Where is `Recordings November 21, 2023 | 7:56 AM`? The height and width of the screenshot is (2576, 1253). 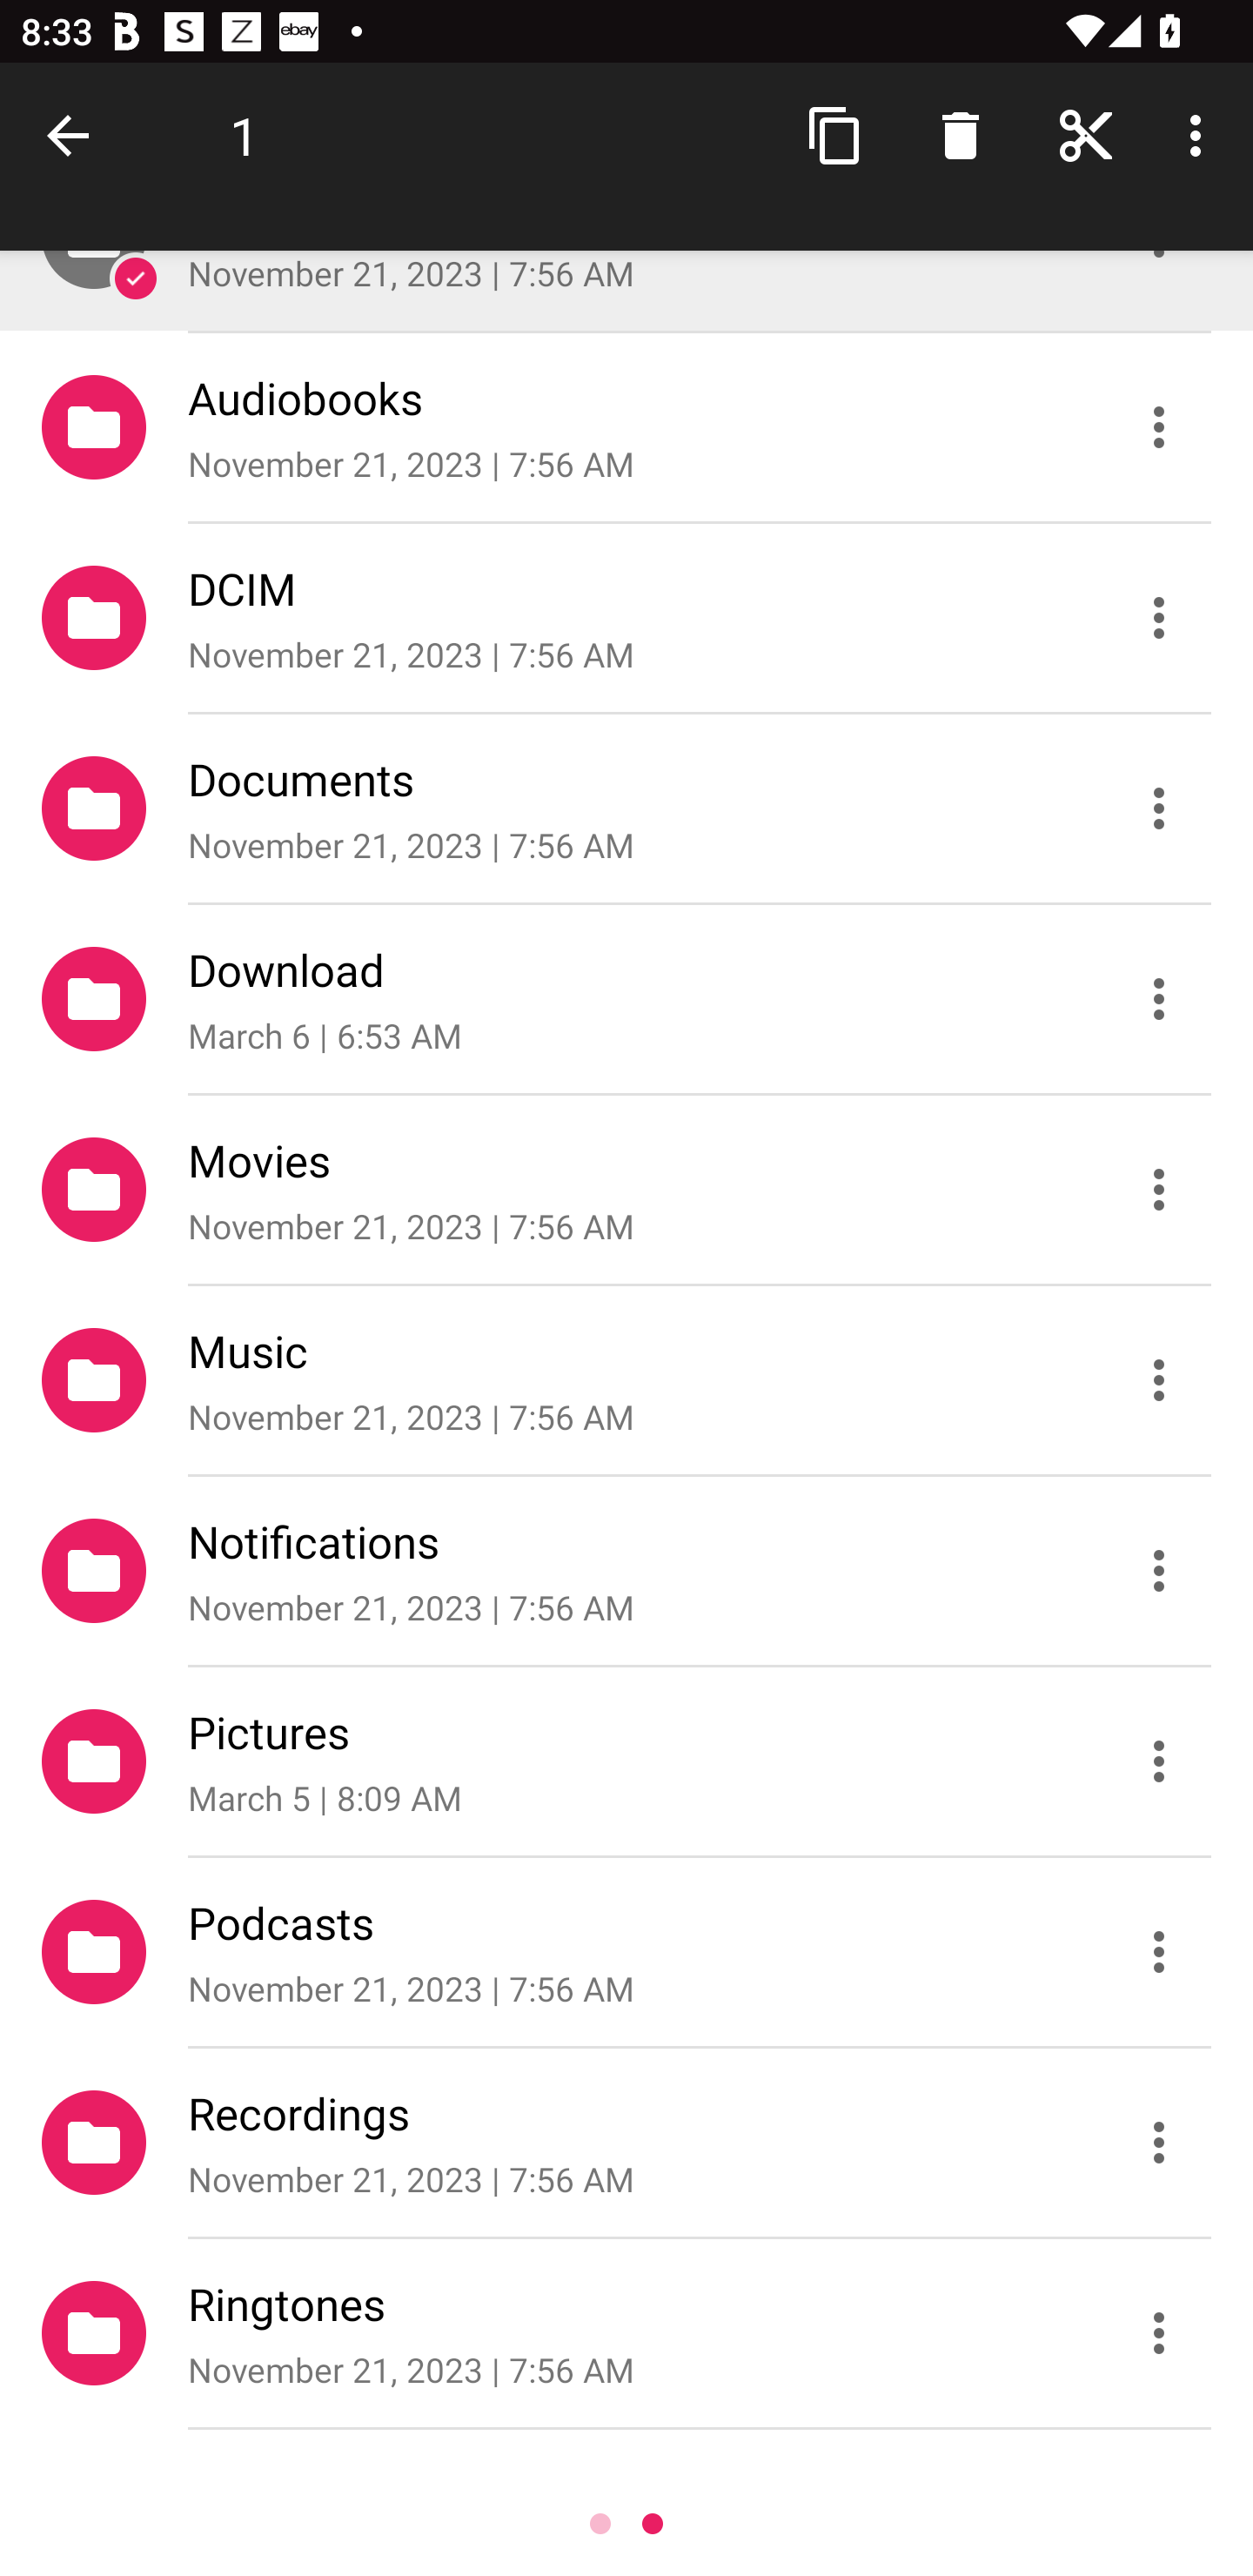
Recordings November 21, 2023 | 7:56 AM is located at coordinates (626, 2142).